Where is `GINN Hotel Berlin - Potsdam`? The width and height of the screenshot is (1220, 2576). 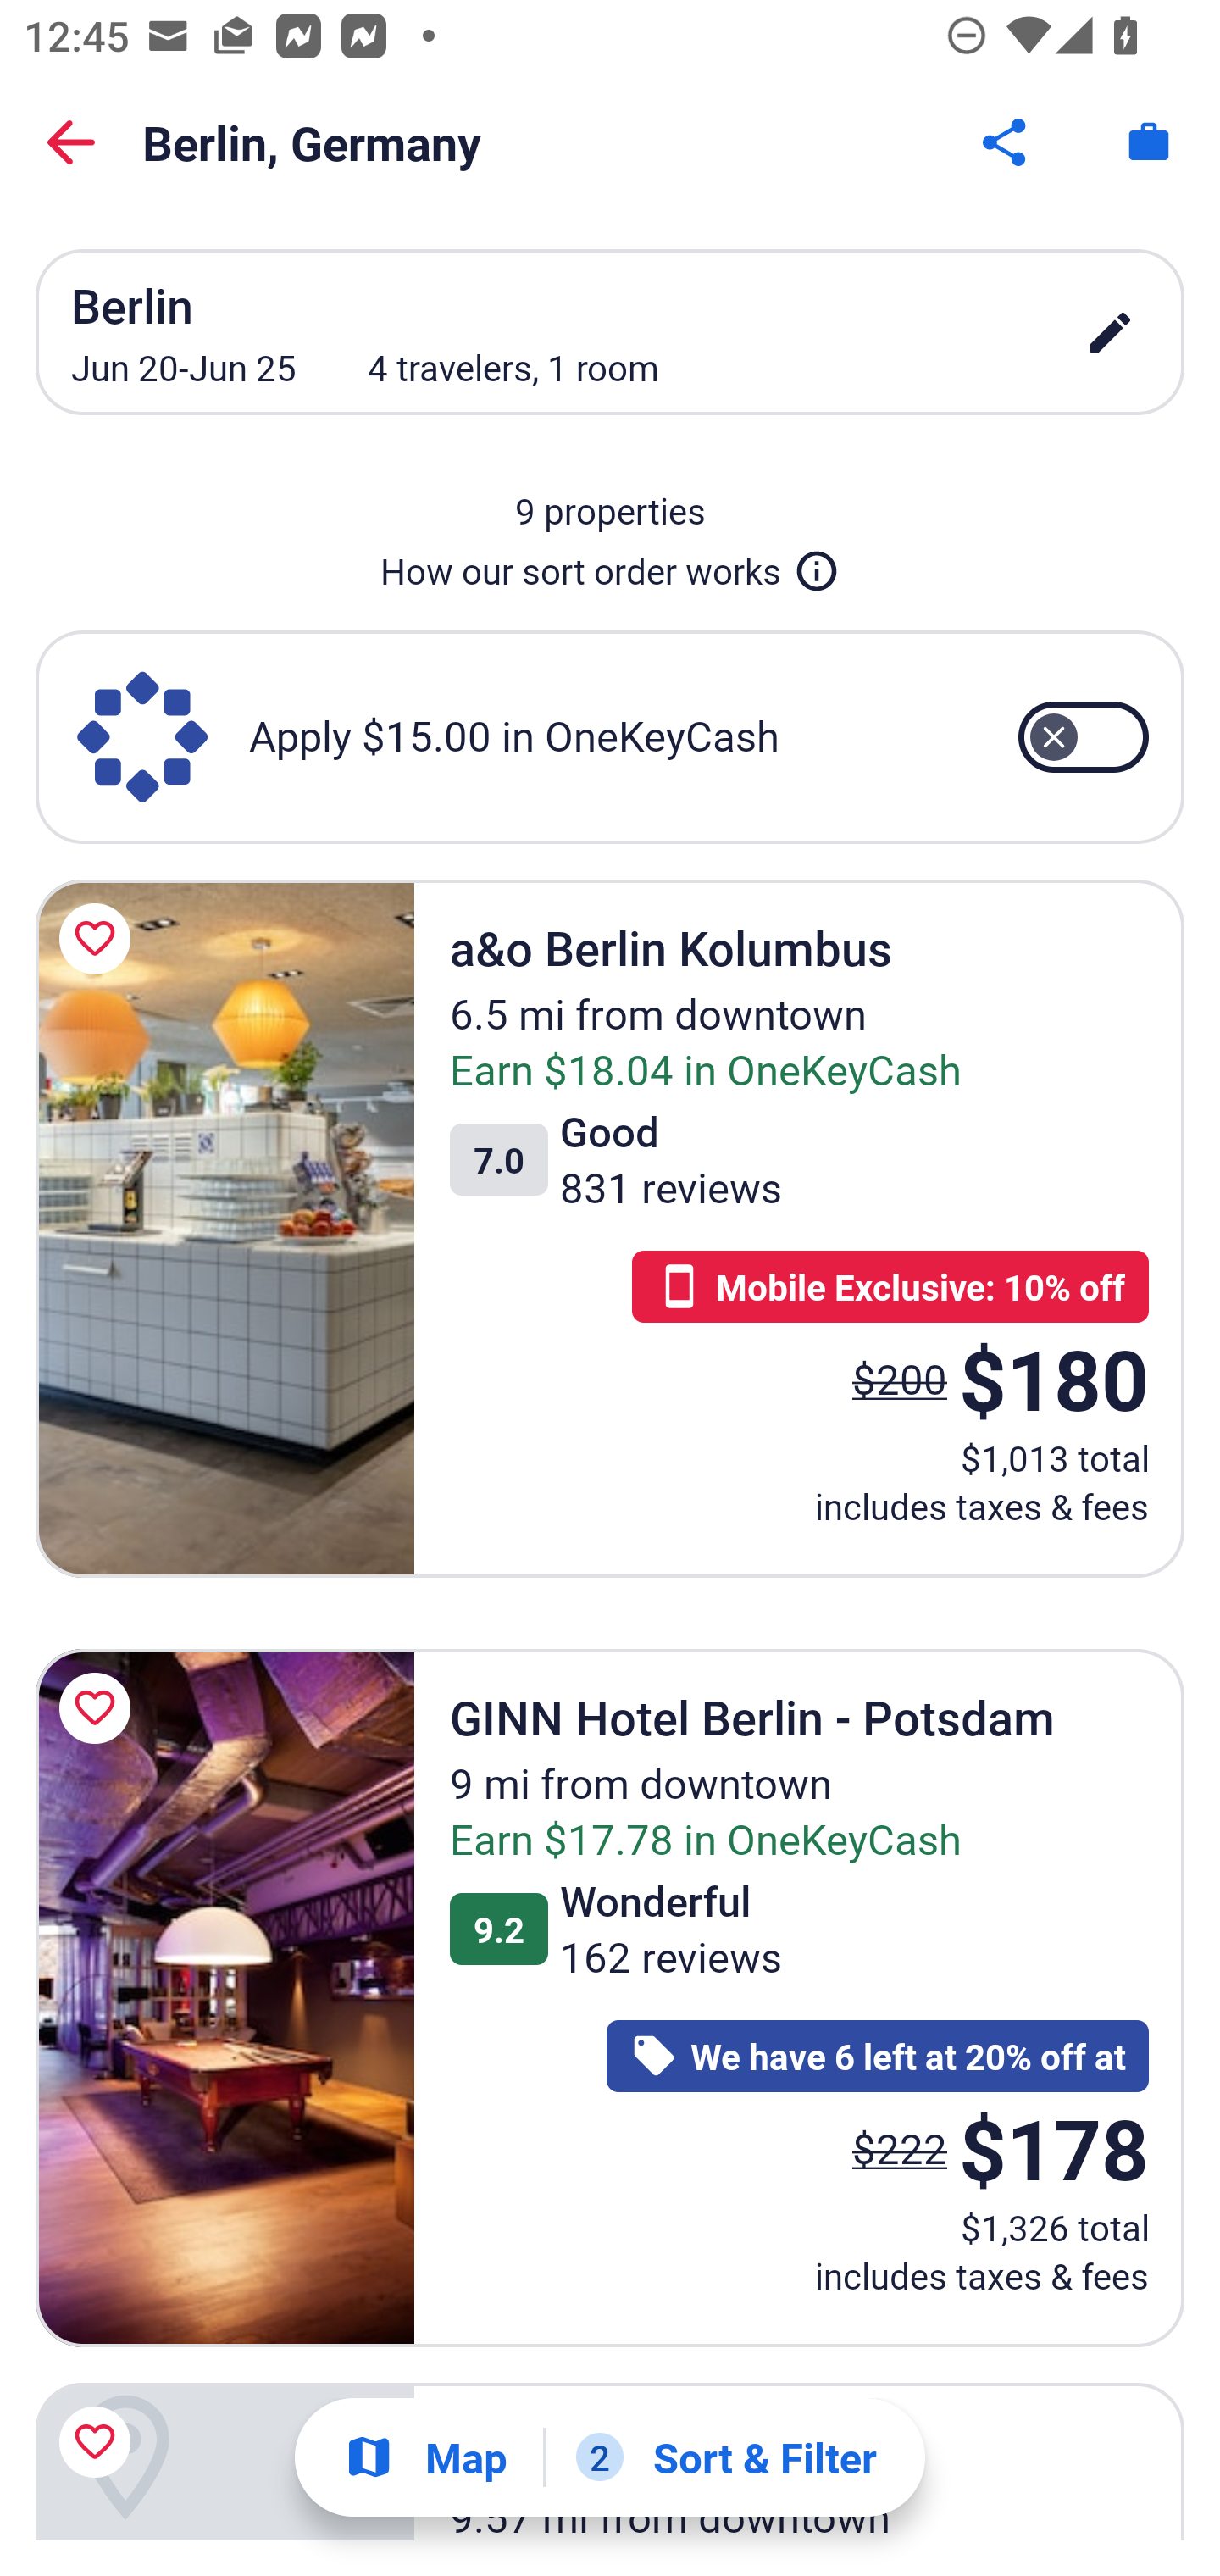 GINN Hotel Berlin - Potsdam is located at coordinates (225, 1997).